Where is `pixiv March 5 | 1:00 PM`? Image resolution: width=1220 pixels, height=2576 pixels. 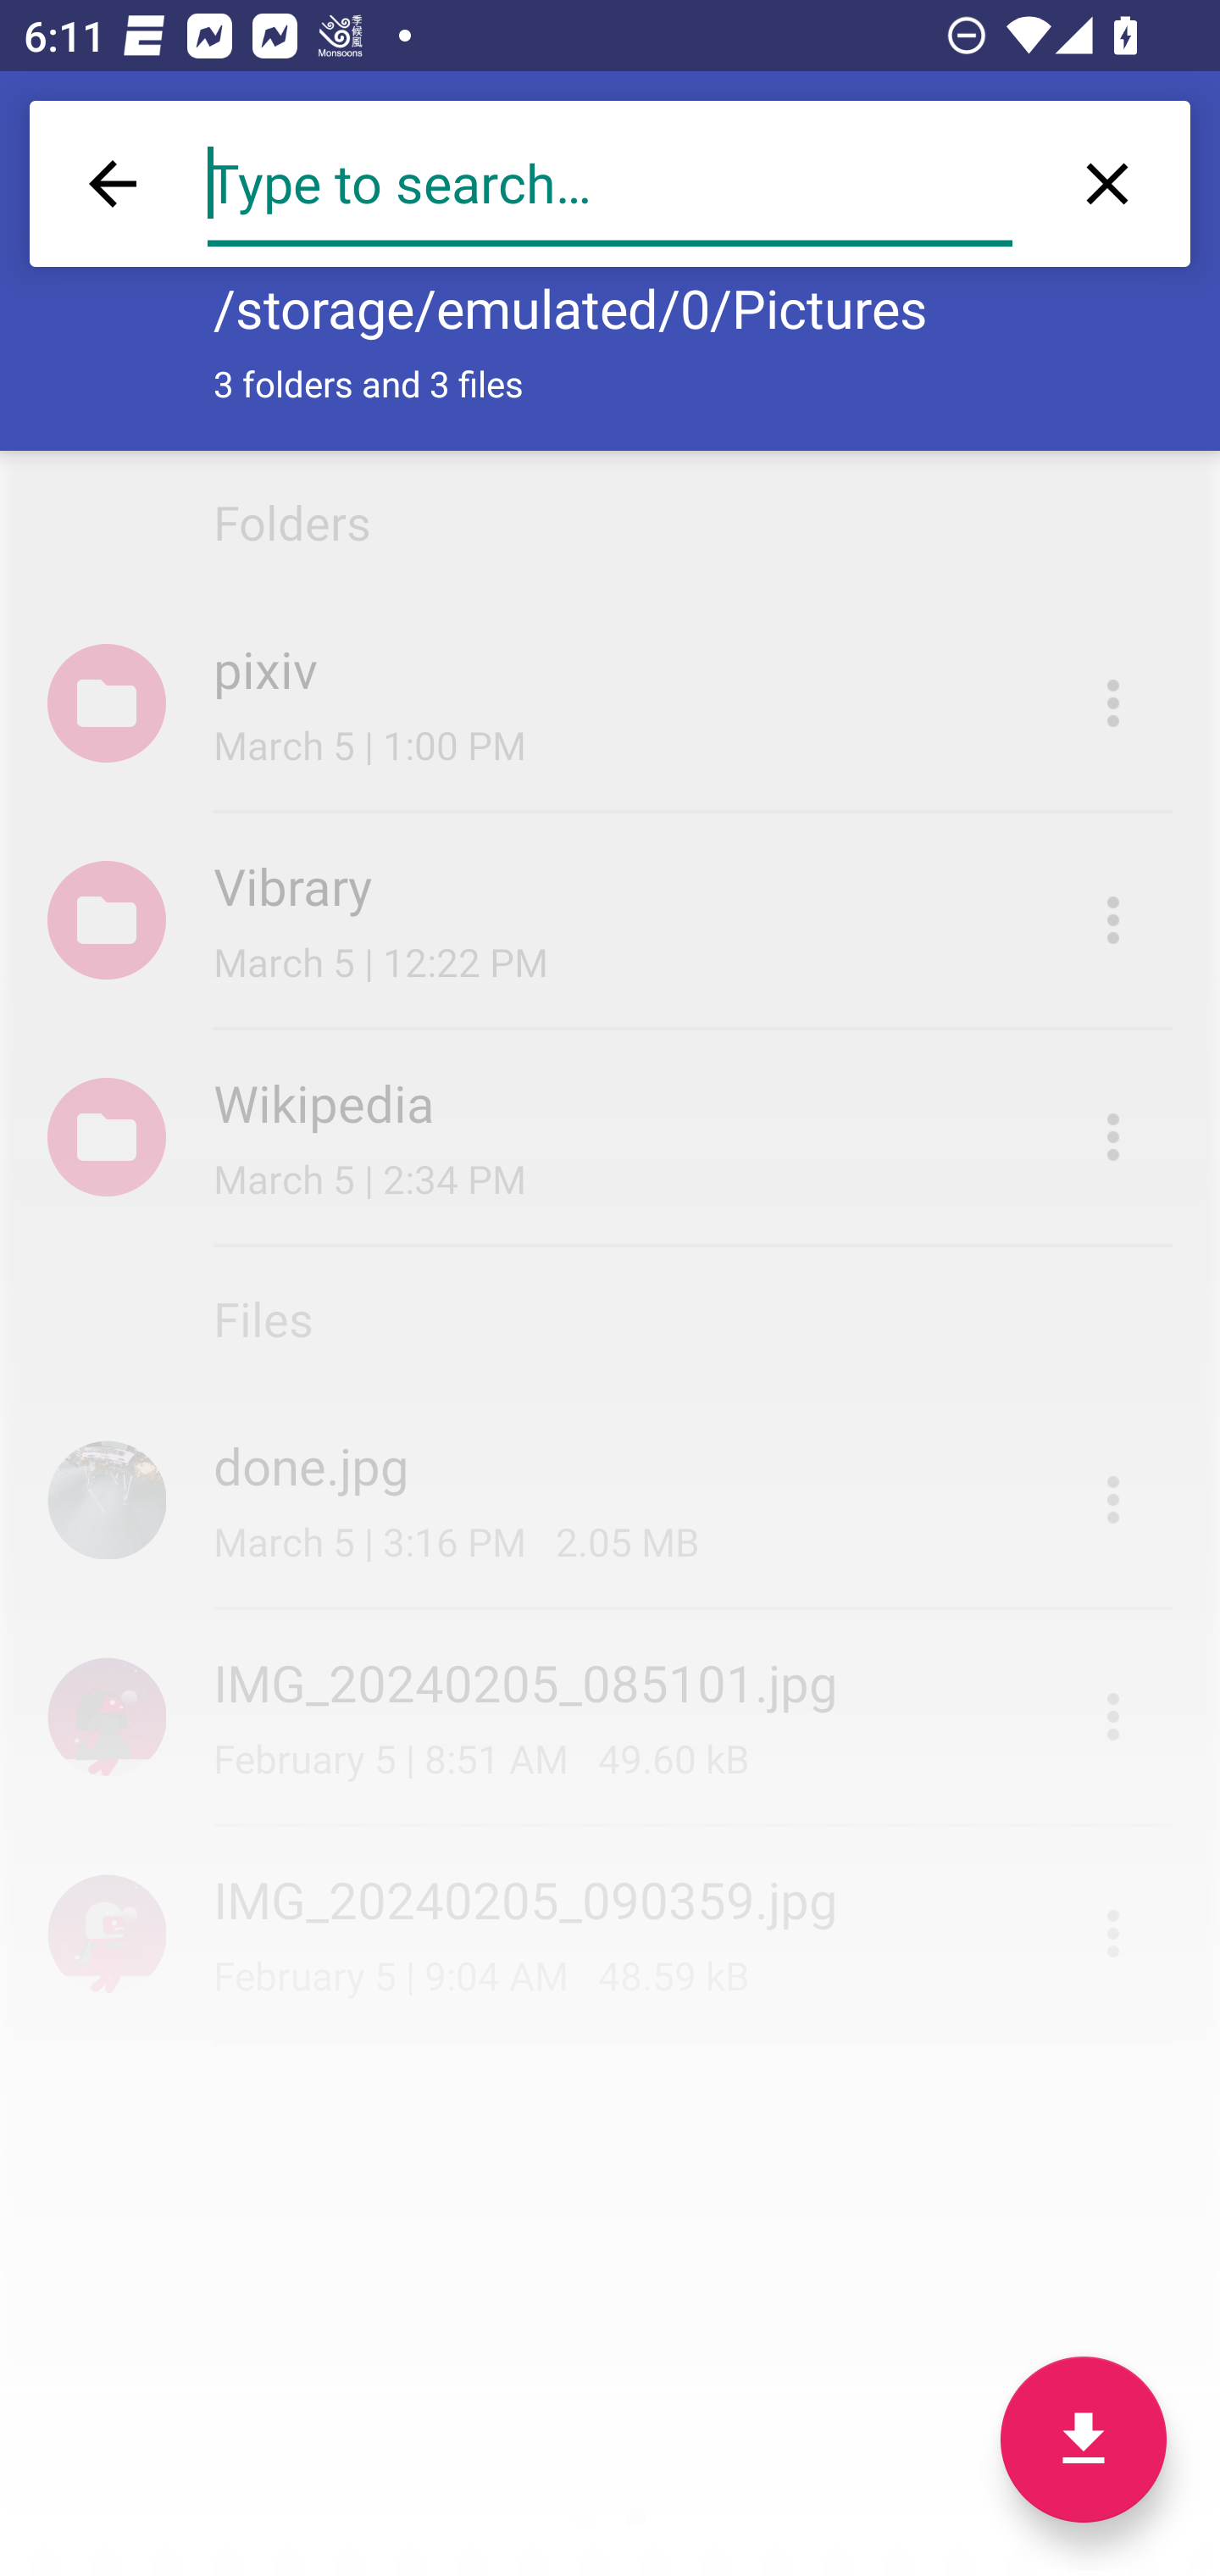 pixiv March 5 | 1:00 PM is located at coordinates (610, 703).